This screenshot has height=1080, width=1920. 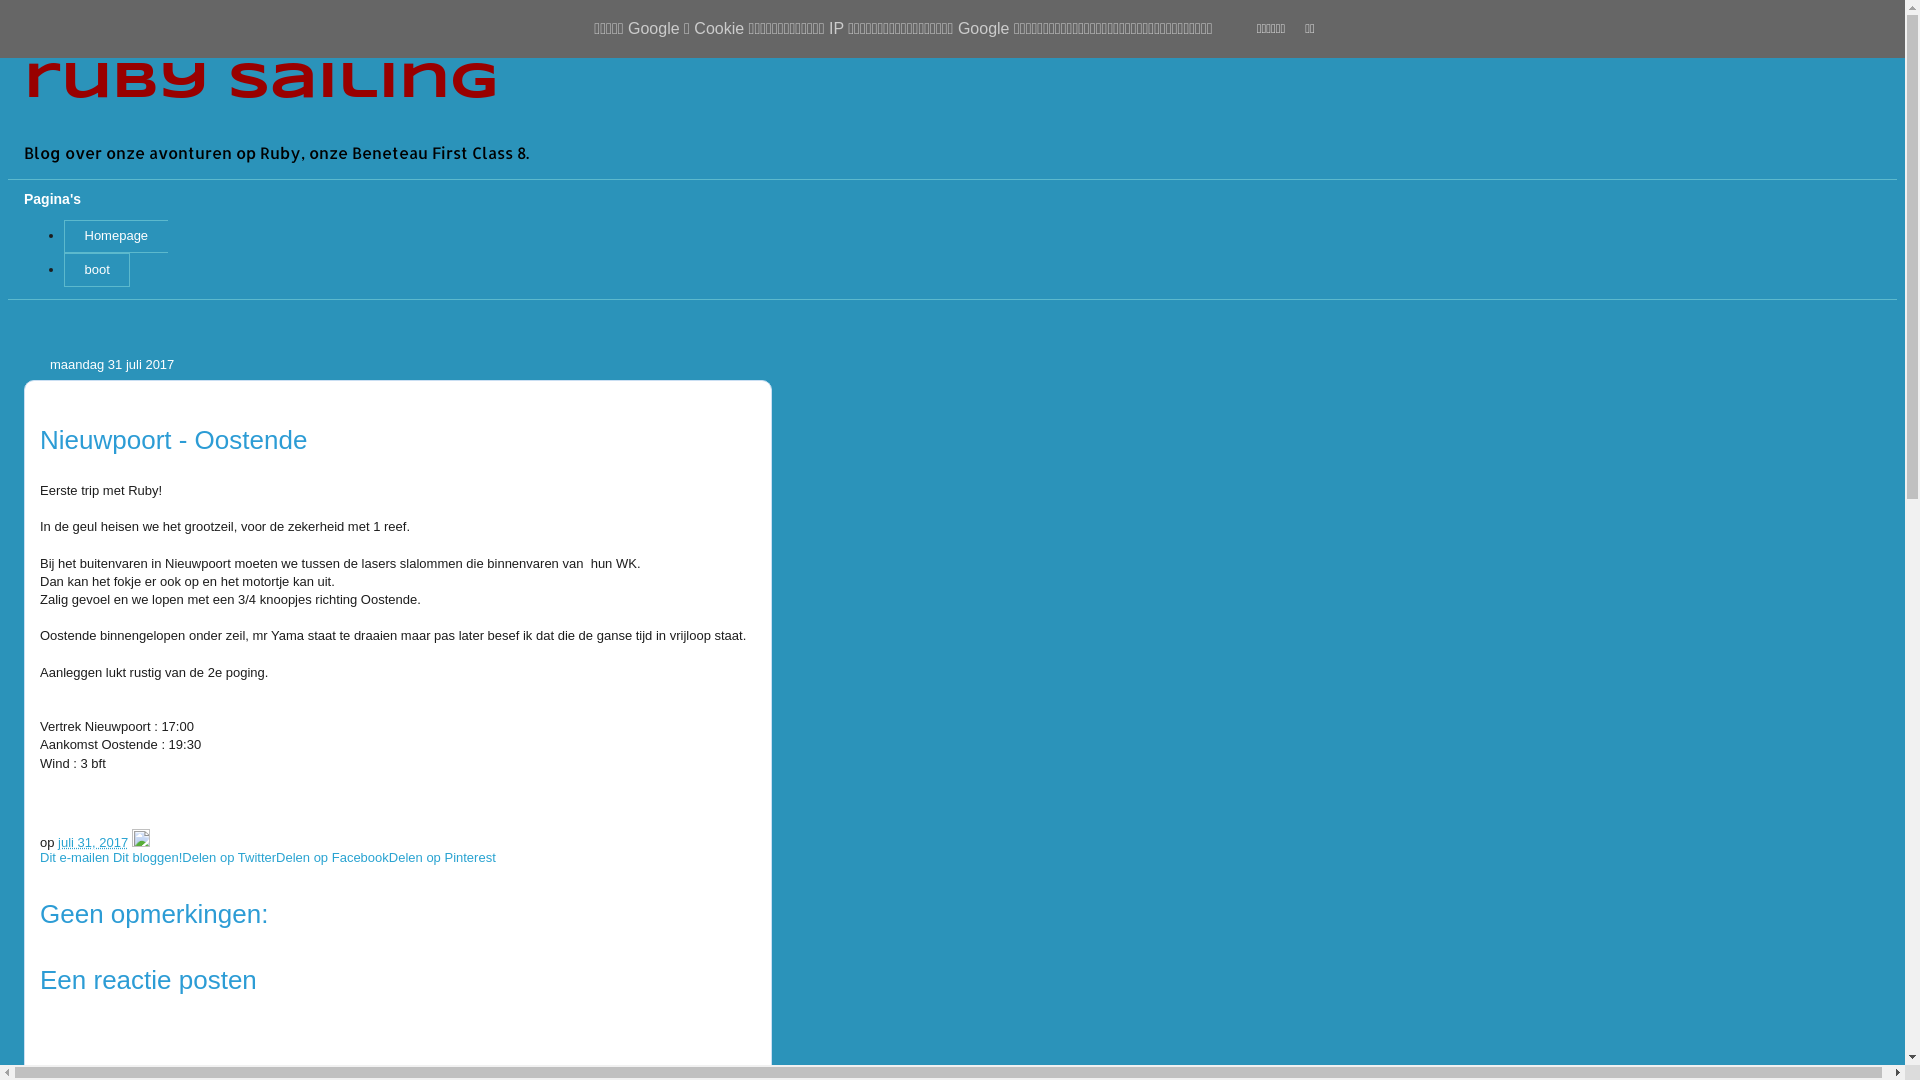 What do you see at coordinates (442, 858) in the screenshot?
I see `Delen op Pinterest` at bounding box center [442, 858].